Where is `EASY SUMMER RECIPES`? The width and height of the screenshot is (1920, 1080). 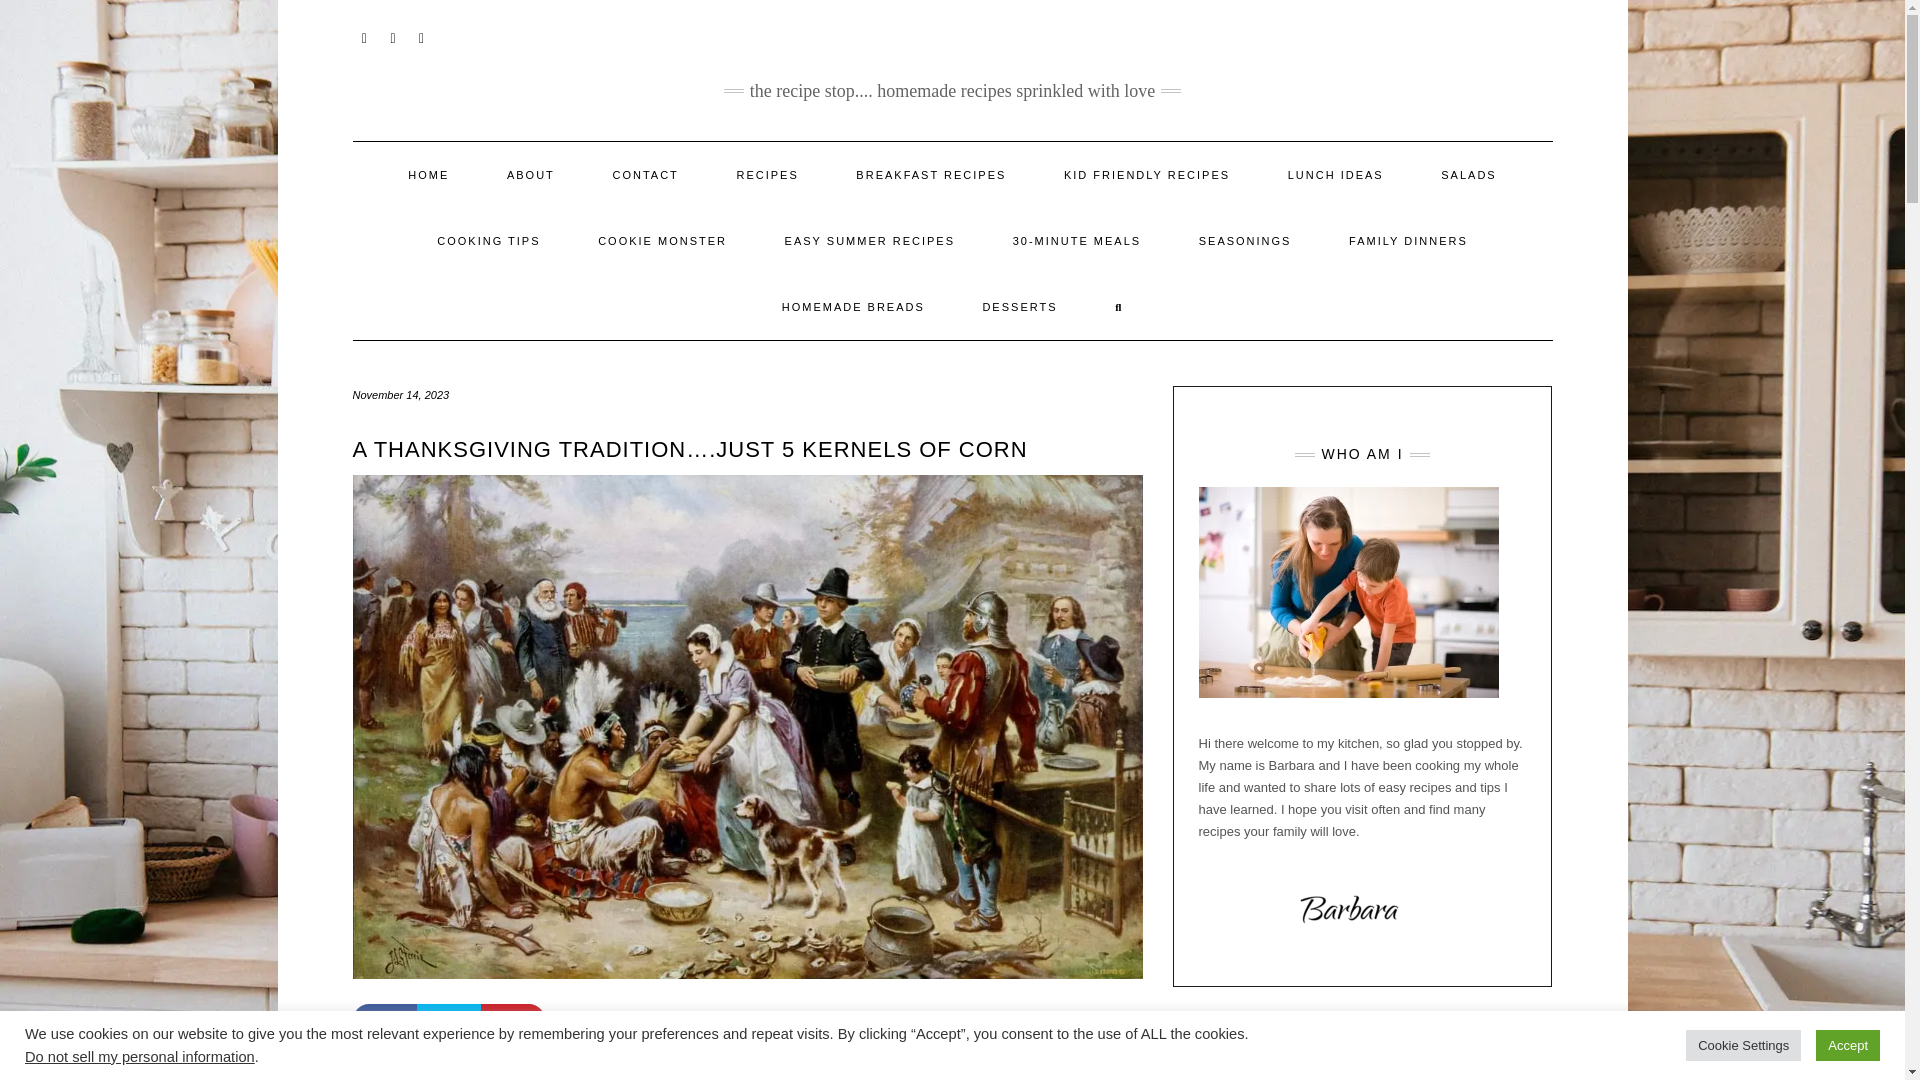 EASY SUMMER RECIPES is located at coordinates (870, 241).